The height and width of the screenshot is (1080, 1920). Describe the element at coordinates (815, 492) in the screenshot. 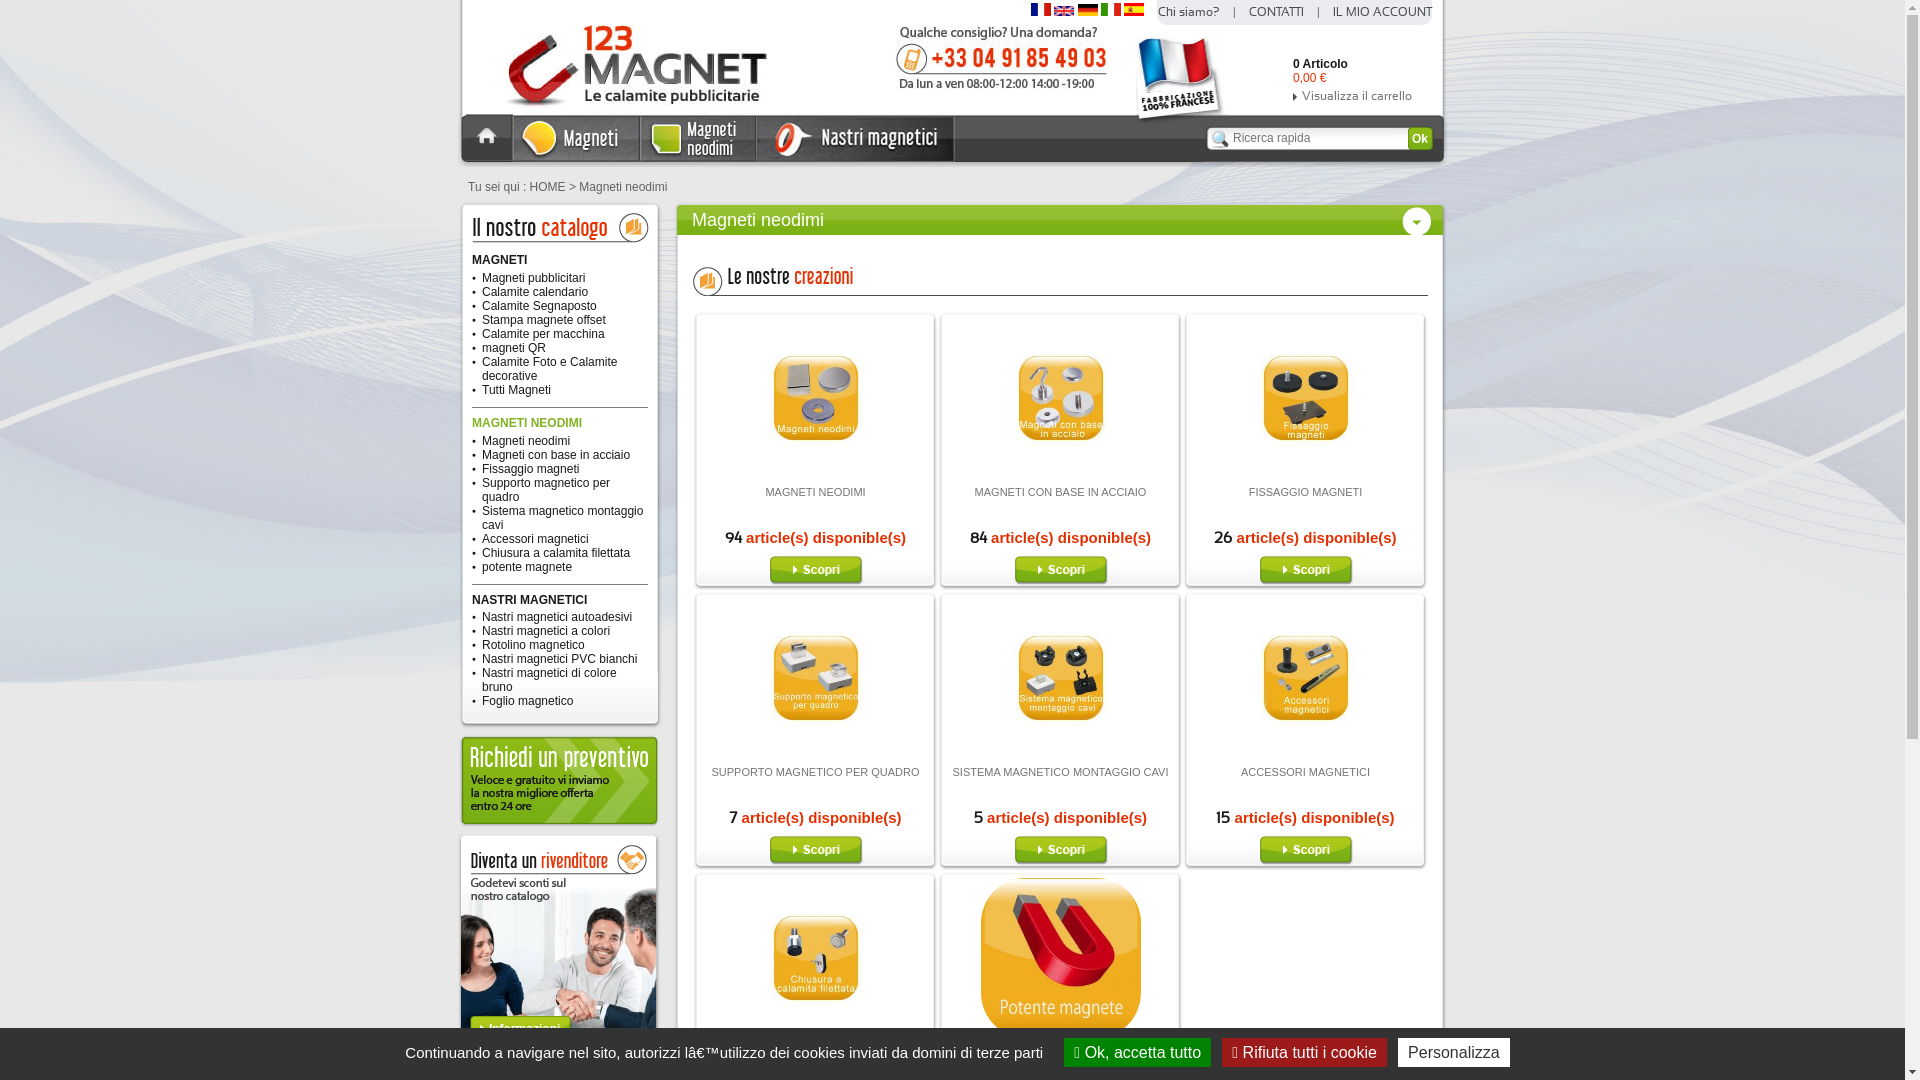

I see `MAGNETI NEODIMI` at that location.